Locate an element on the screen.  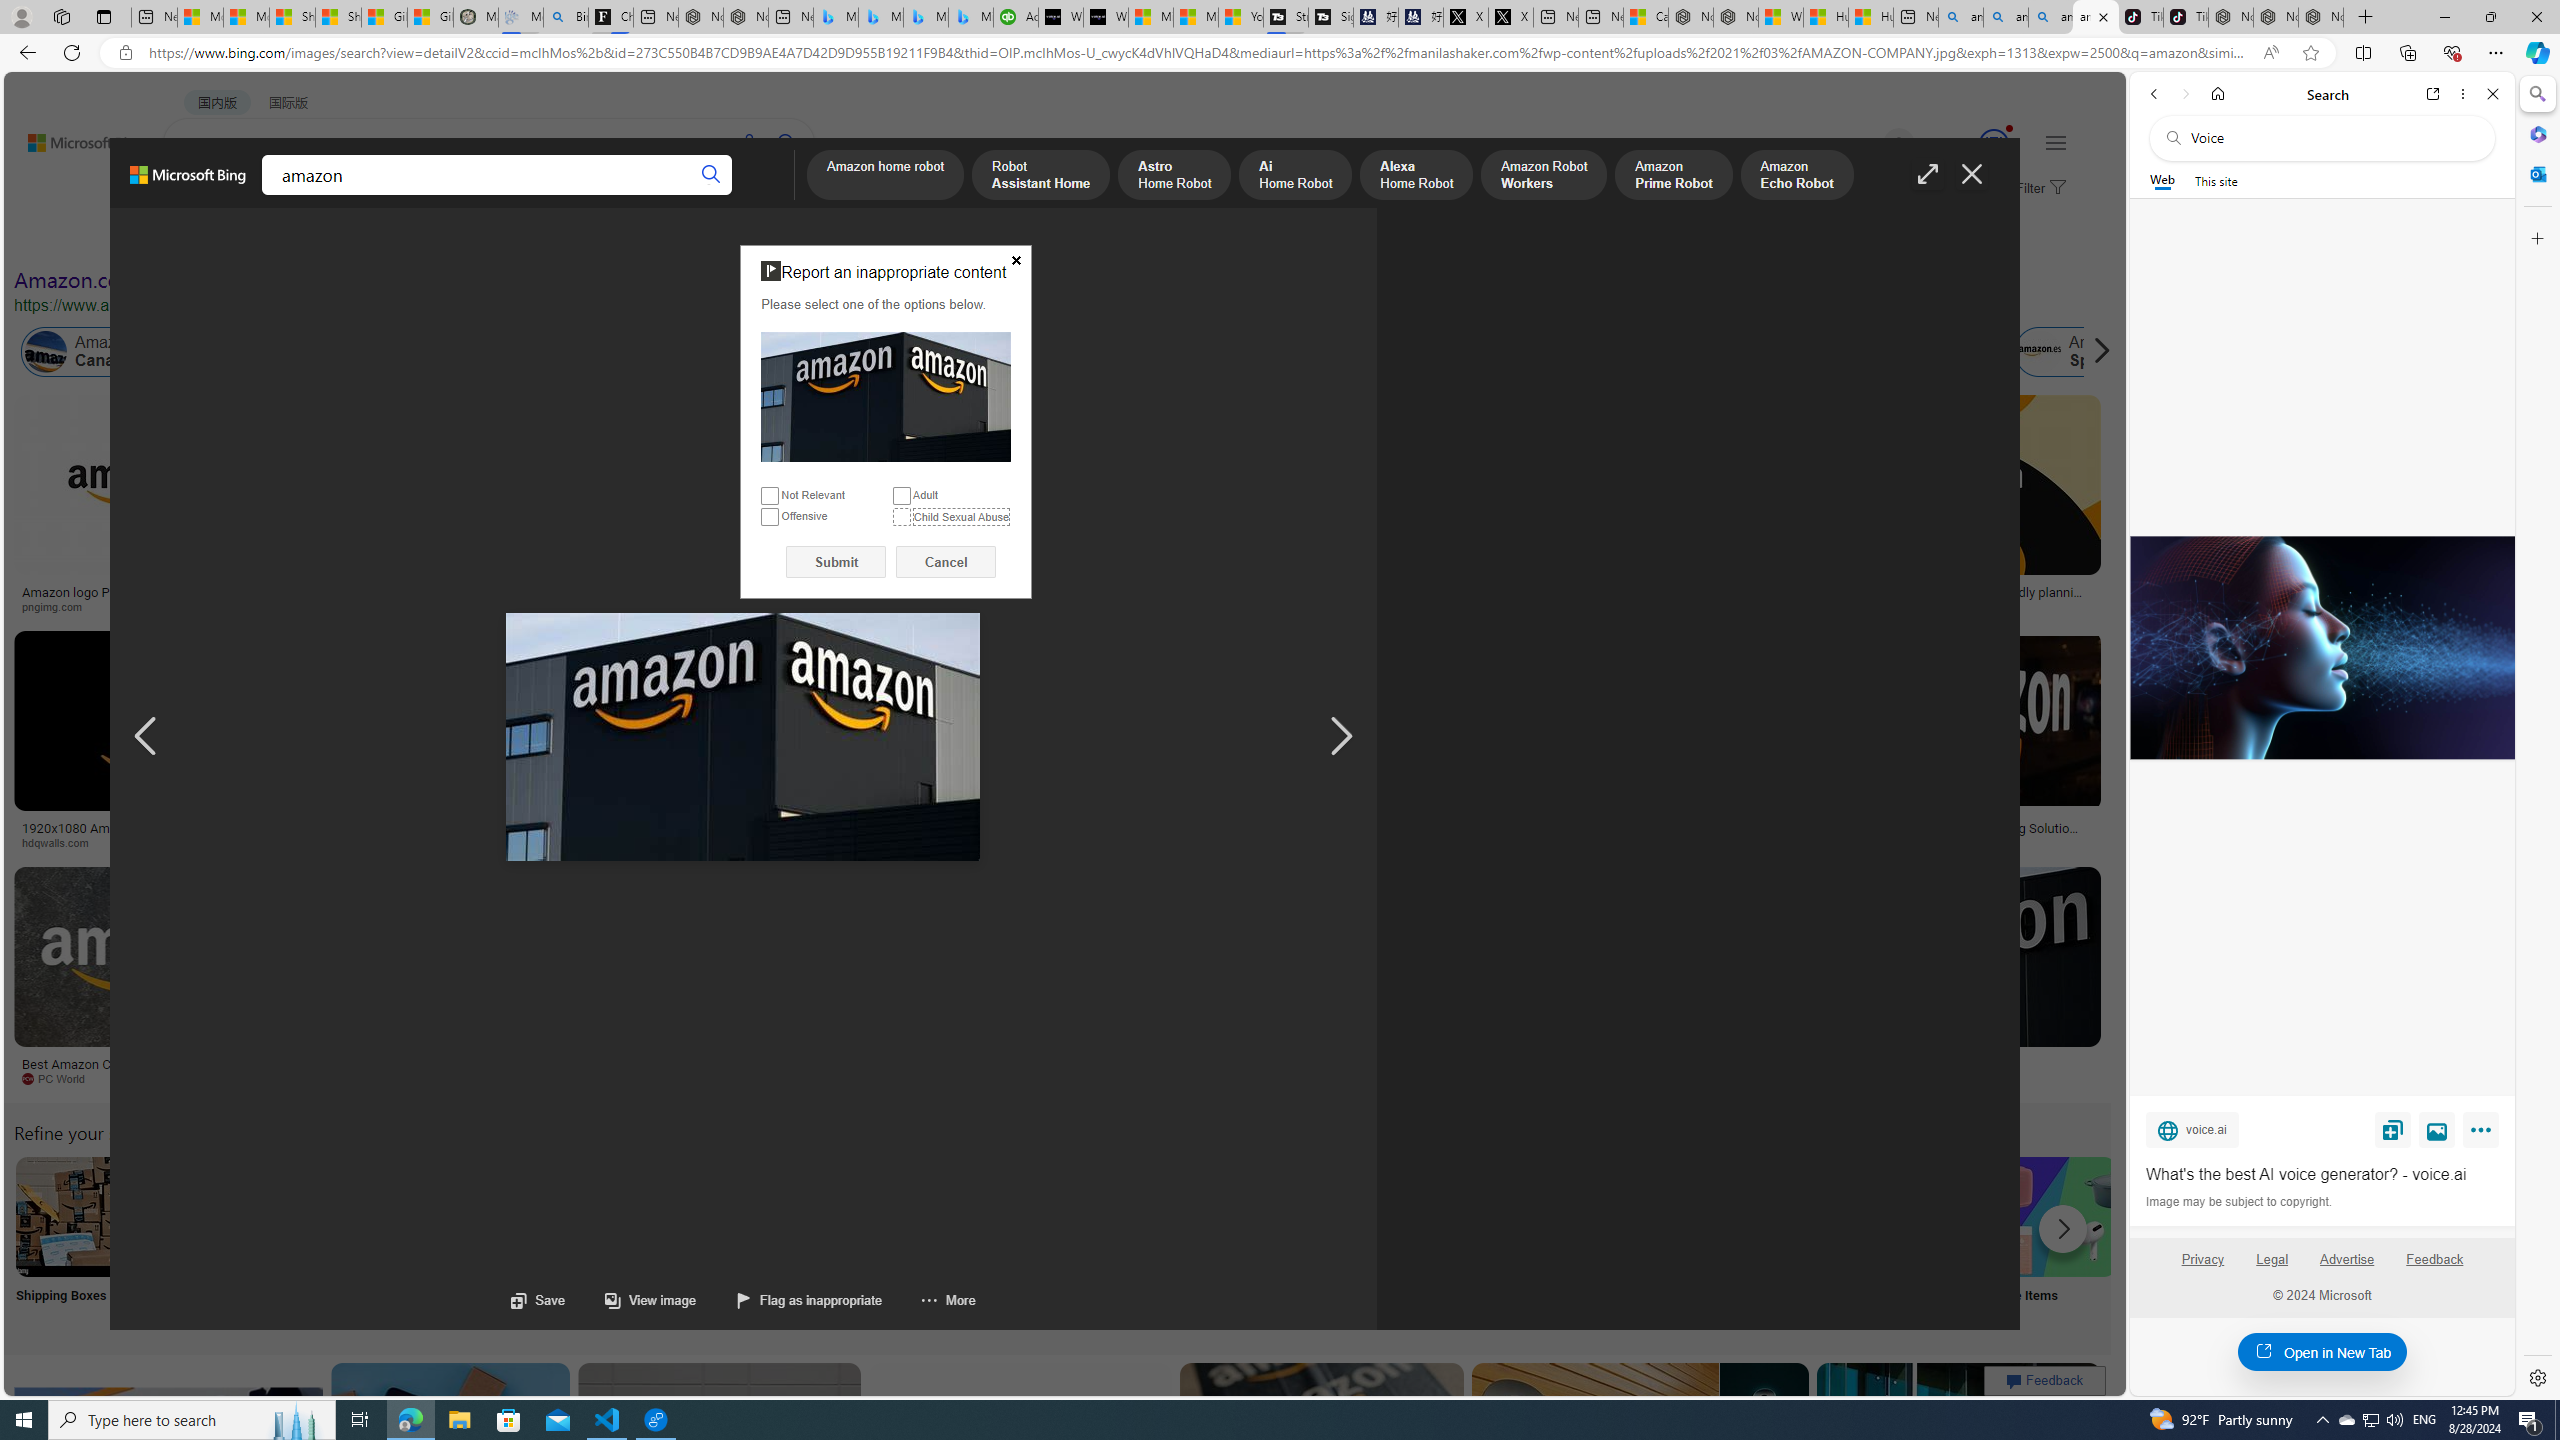
Back to Bing search is located at coordinates (74, 138).